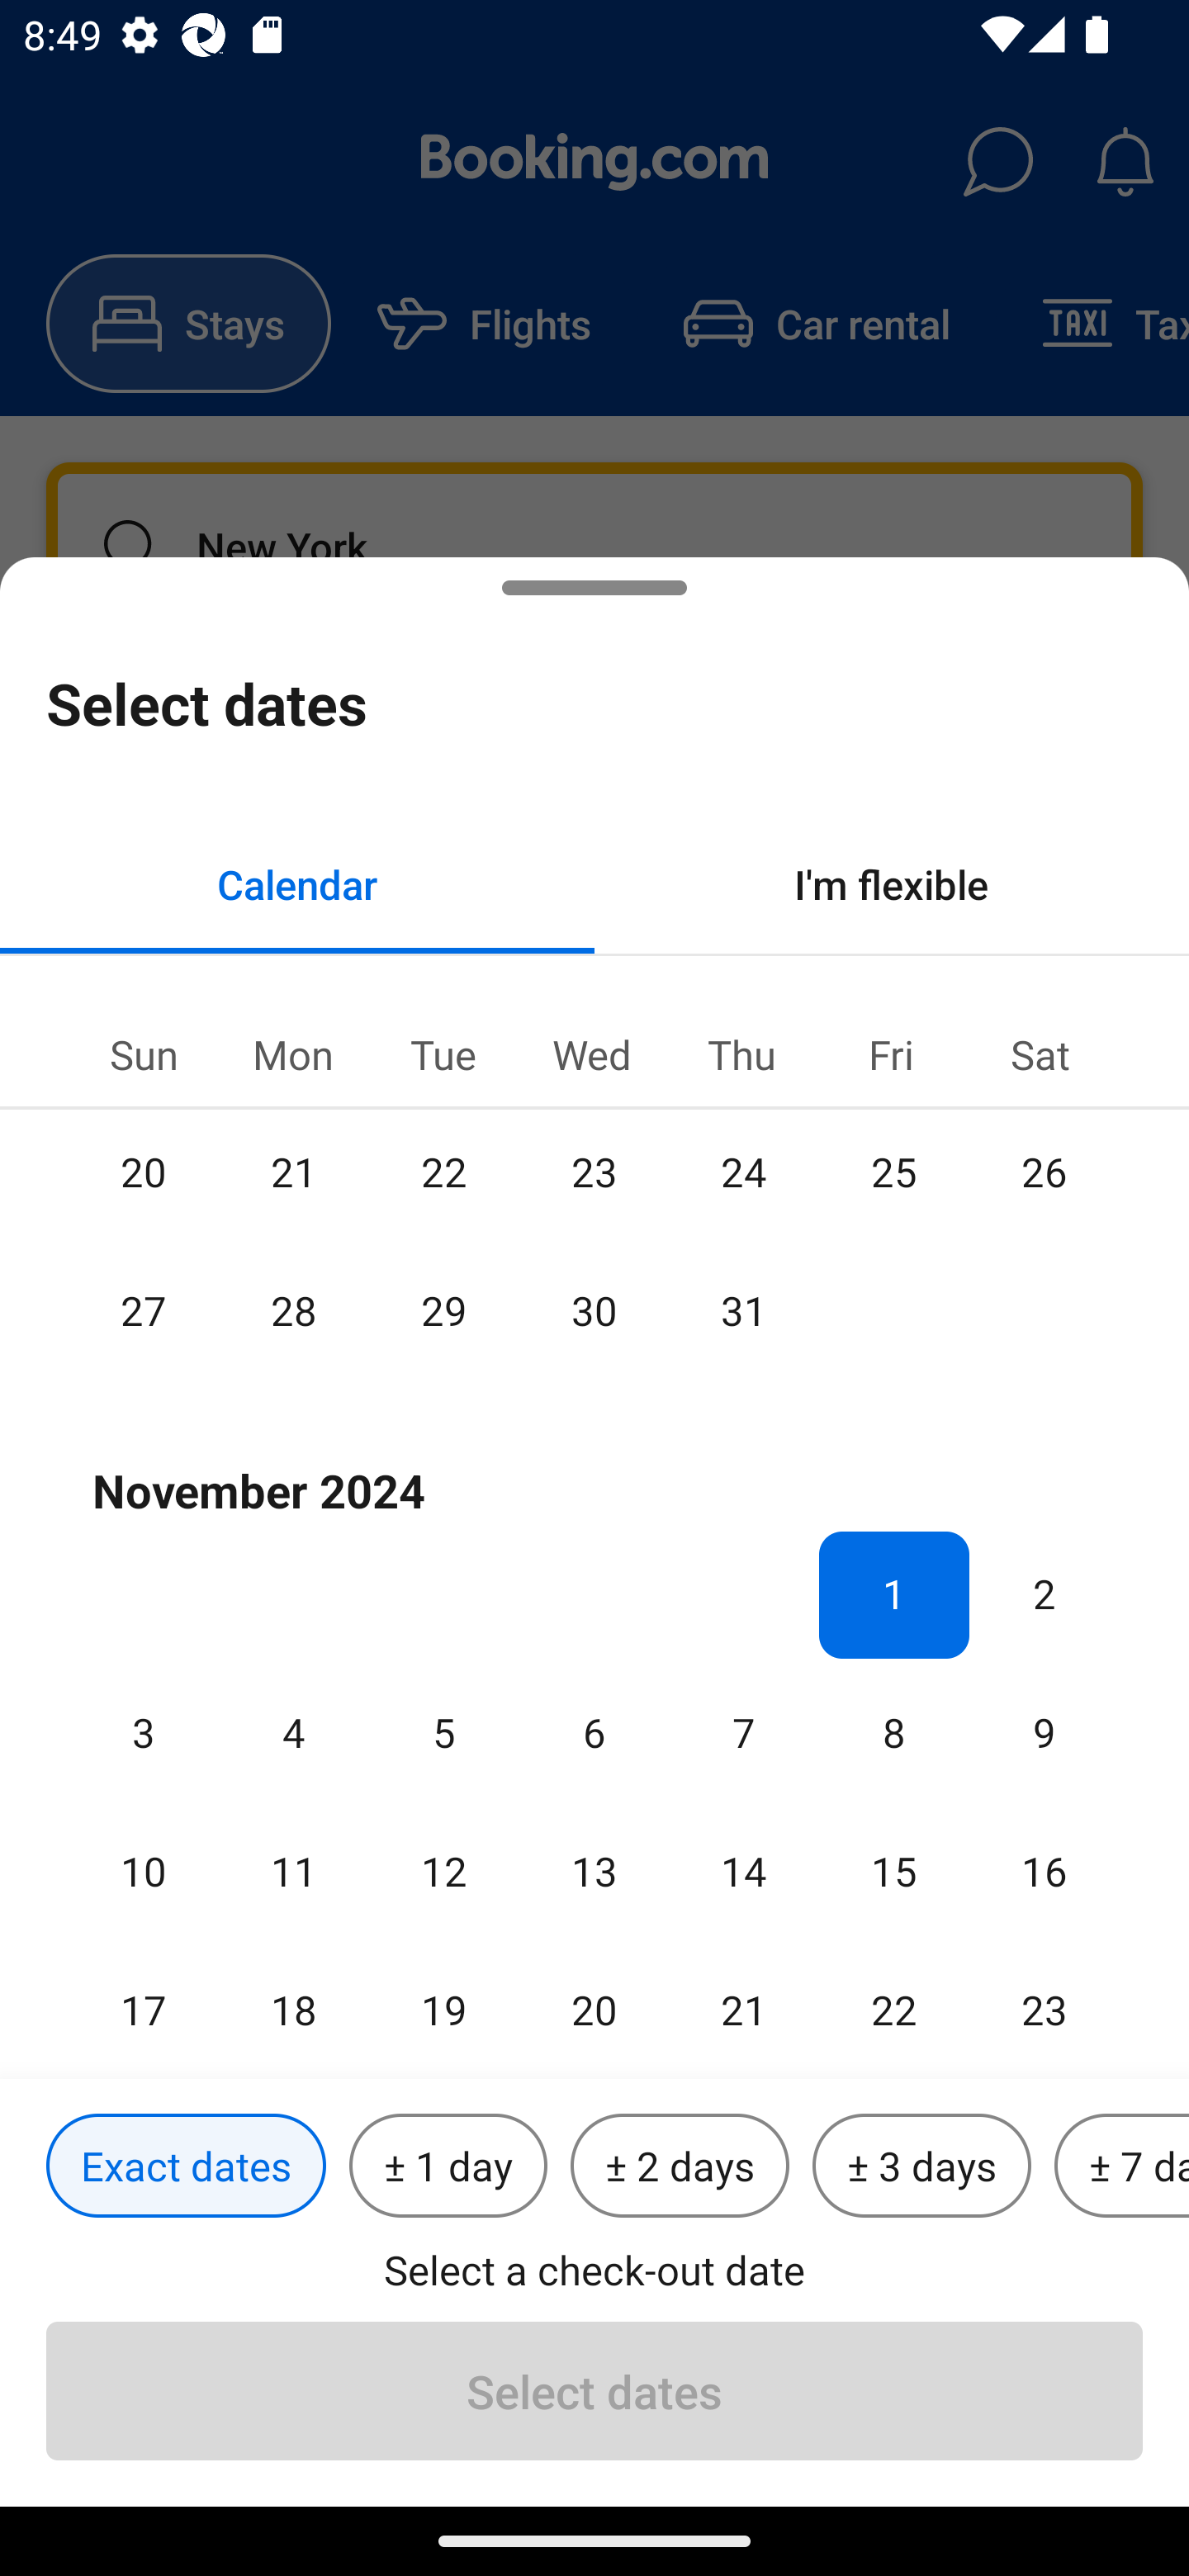 The width and height of the screenshot is (1189, 2576). I want to click on ± 1 day, so click(448, 2166).